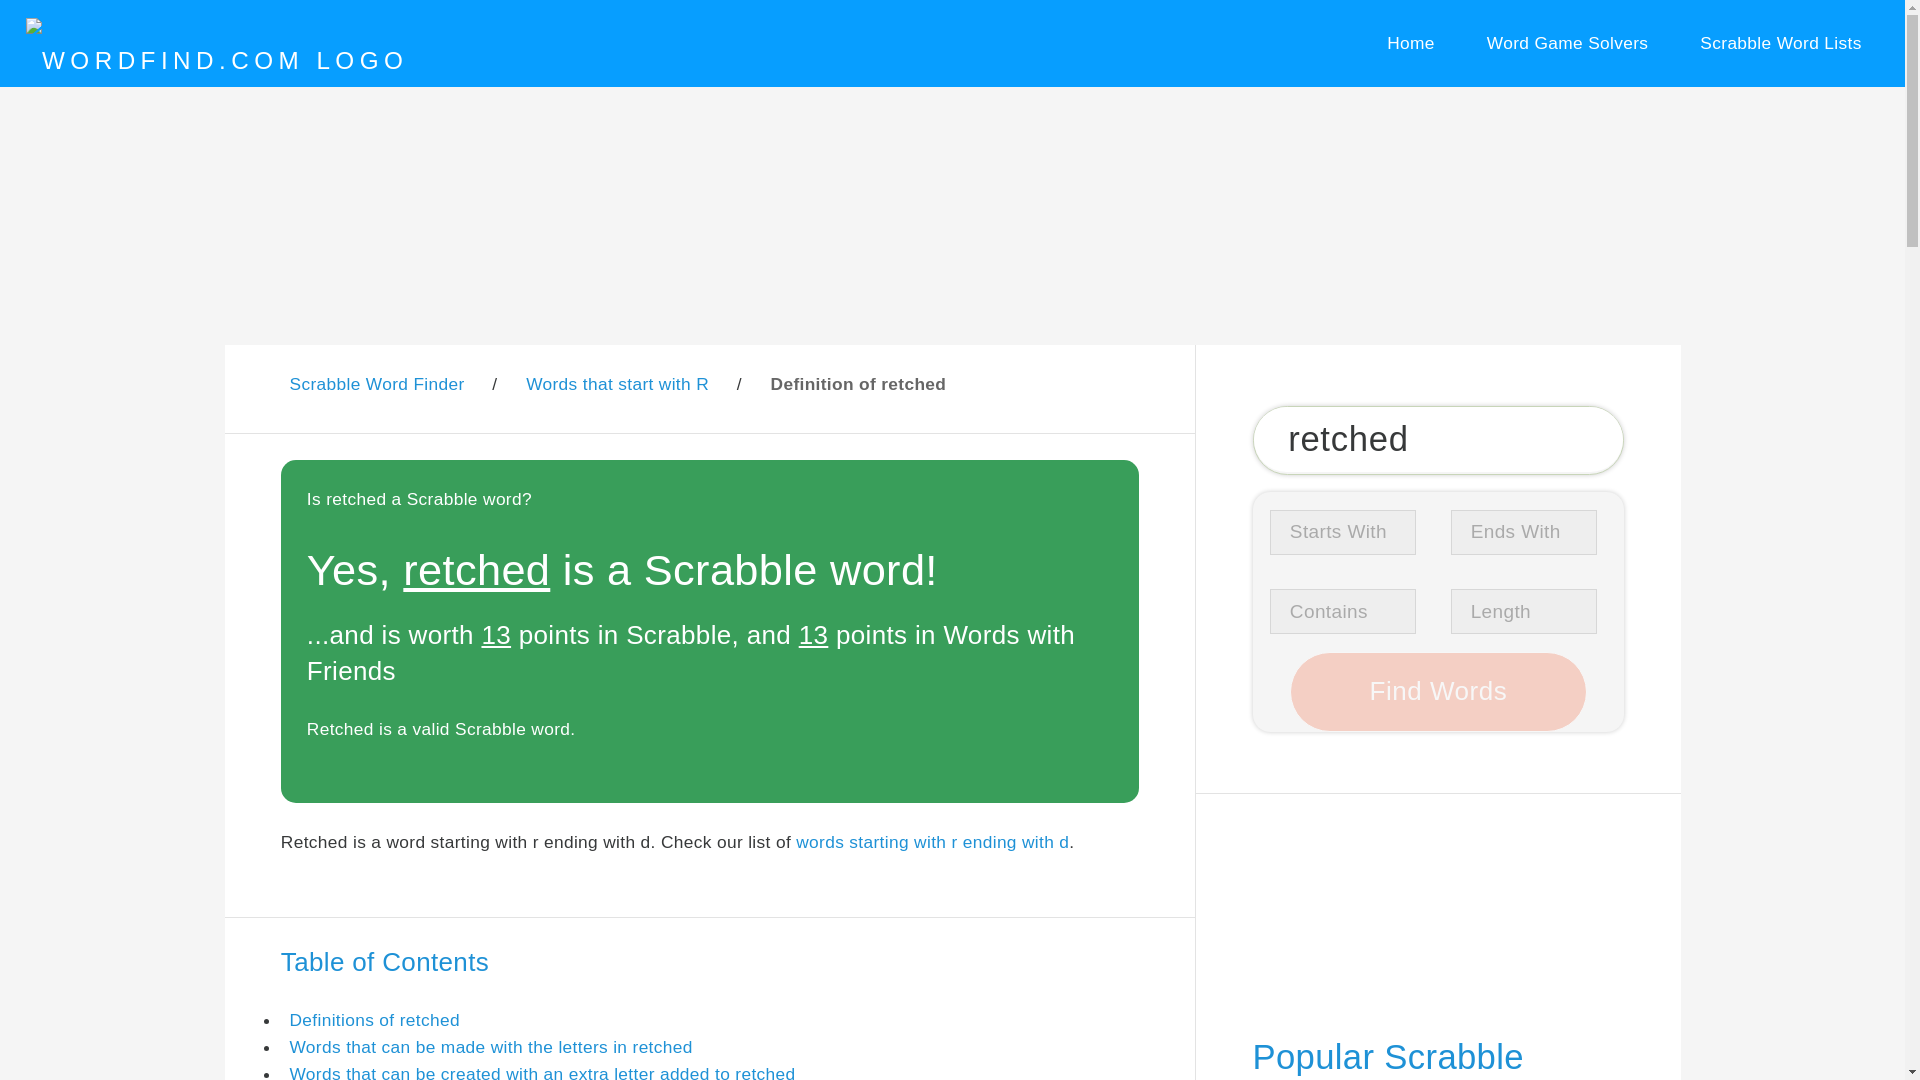  Describe the element at coordinates (1438, 440) in the screenshot. I see `retched` at that location.